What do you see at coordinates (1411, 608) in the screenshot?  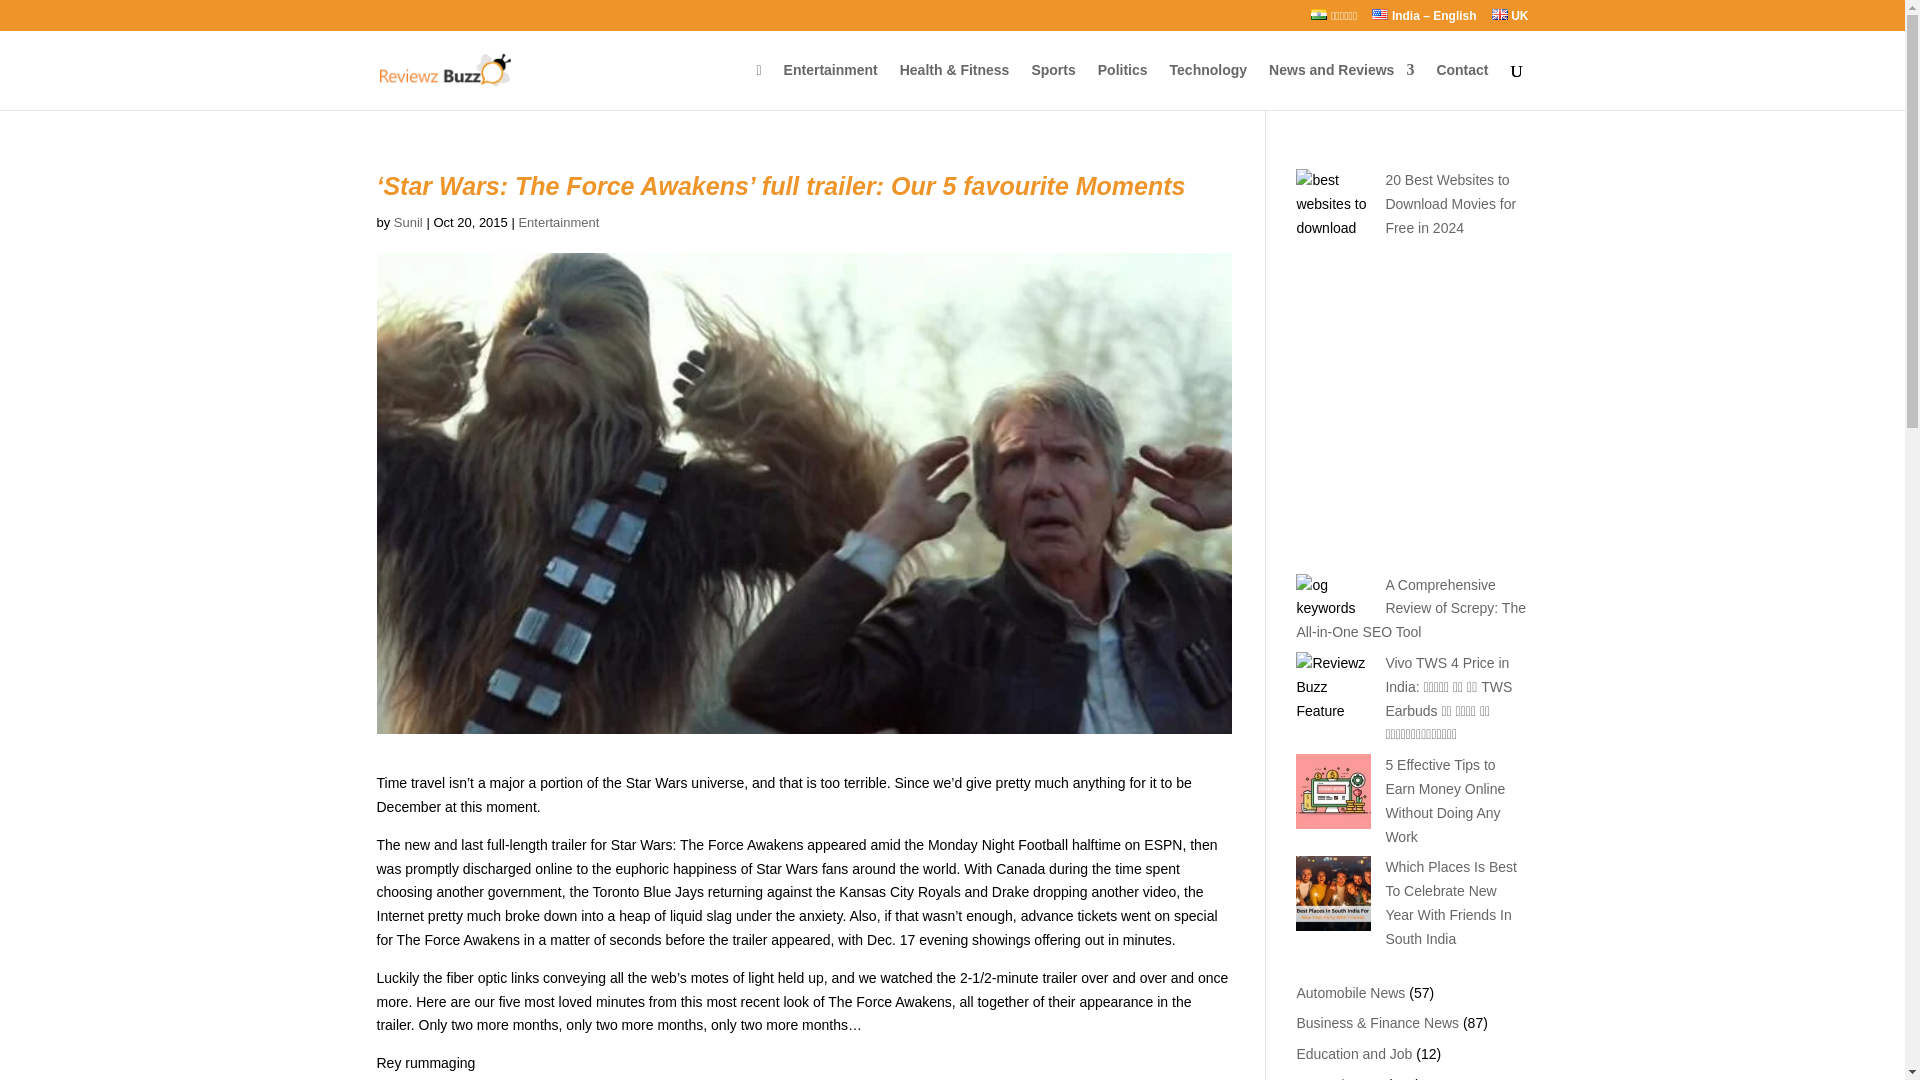 I see `A Comprehensive Review of Screpy: The All-in-One SEO Tool` at bounding box center [1411, 608].